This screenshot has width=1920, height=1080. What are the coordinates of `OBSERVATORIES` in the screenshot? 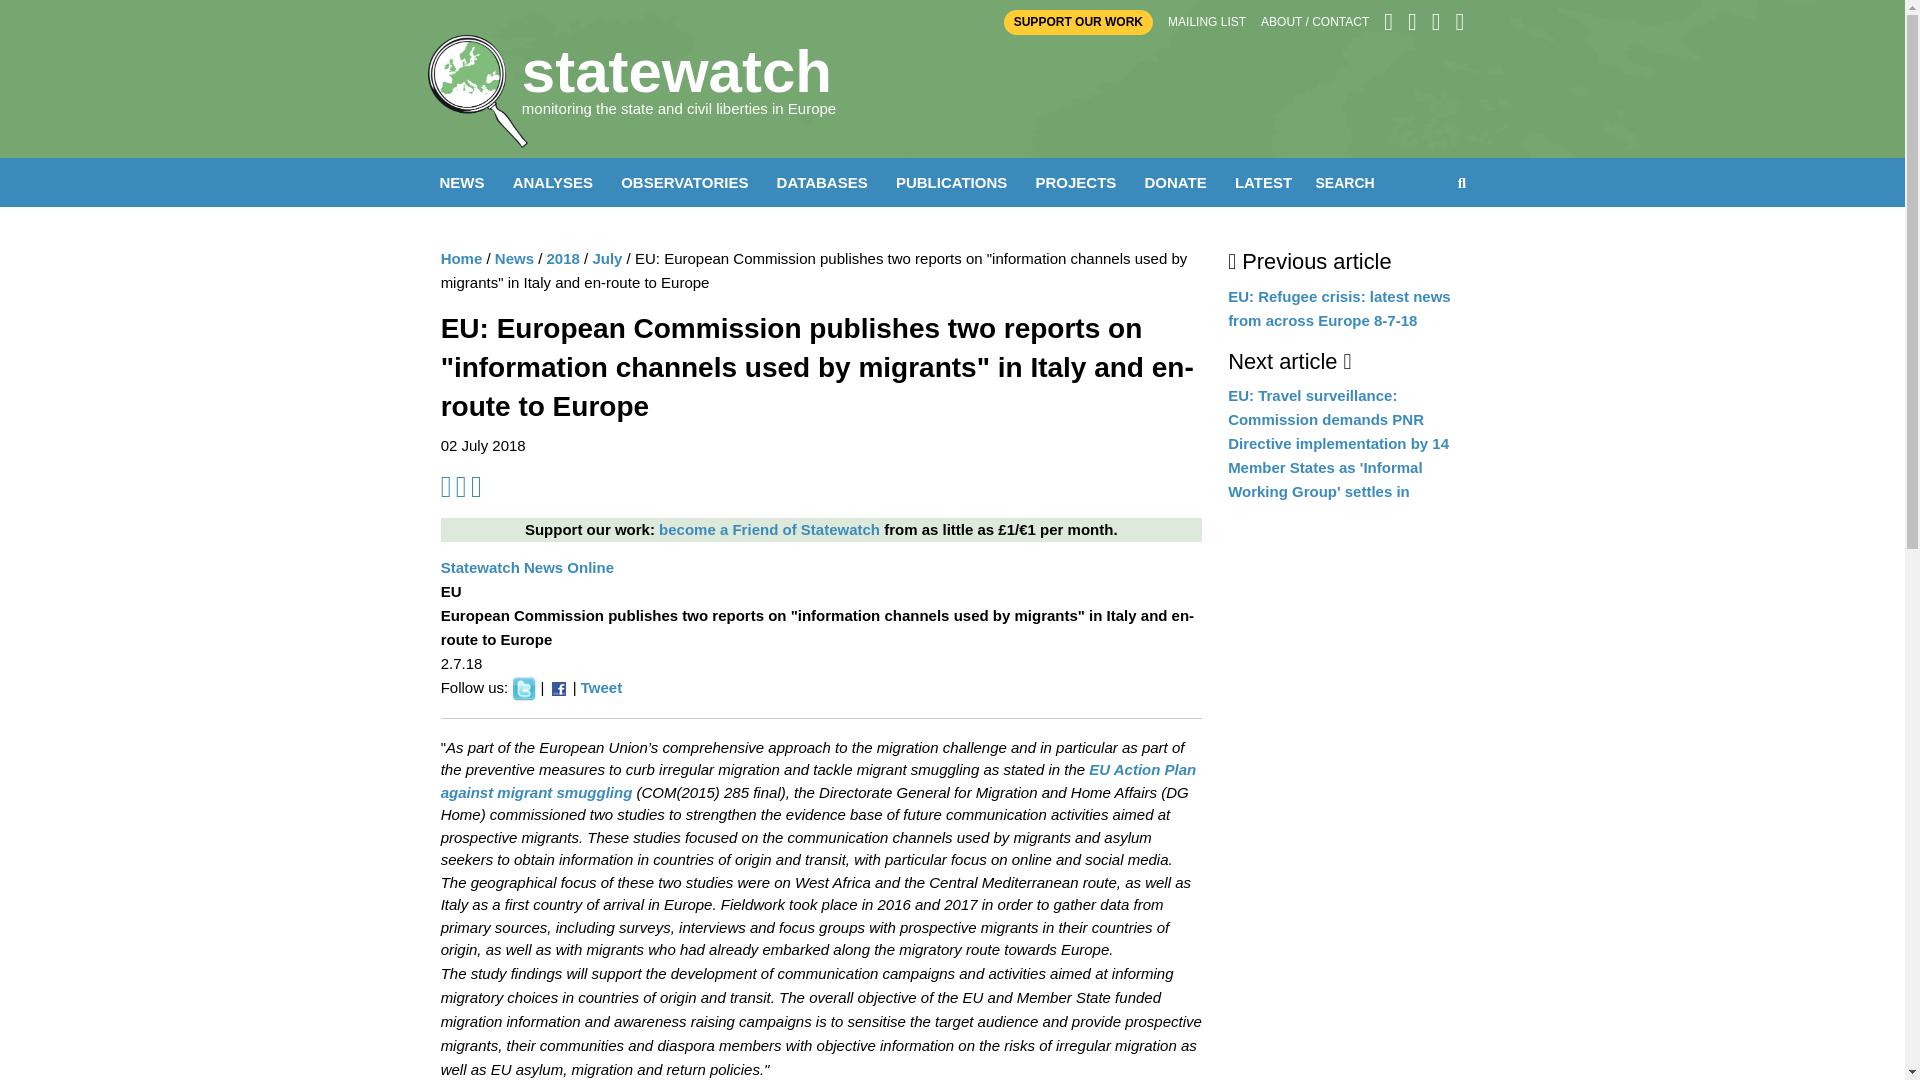 It's located at (684, 182).